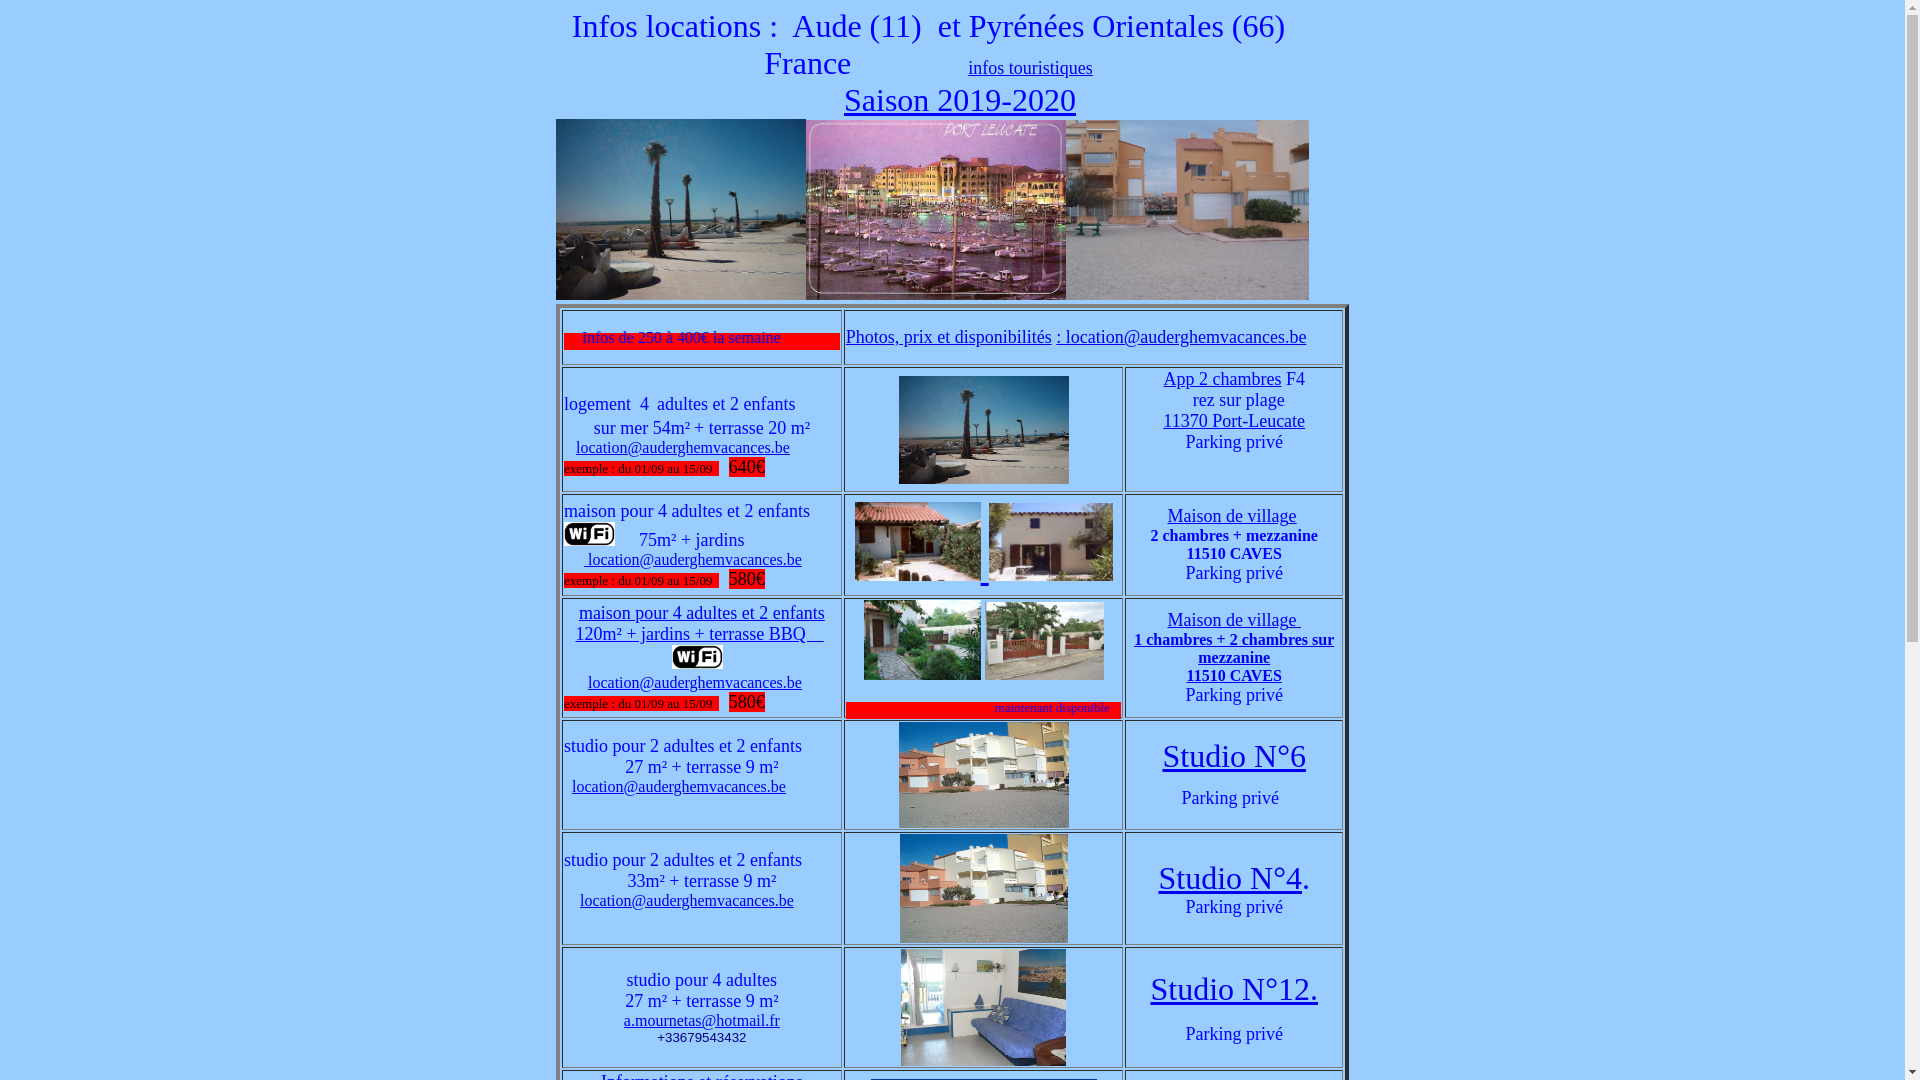 Image resolution: width=1920 pixels, height=1080 pixels. I want to click on : location@auderghemvacances.be, so click(1181, 337).